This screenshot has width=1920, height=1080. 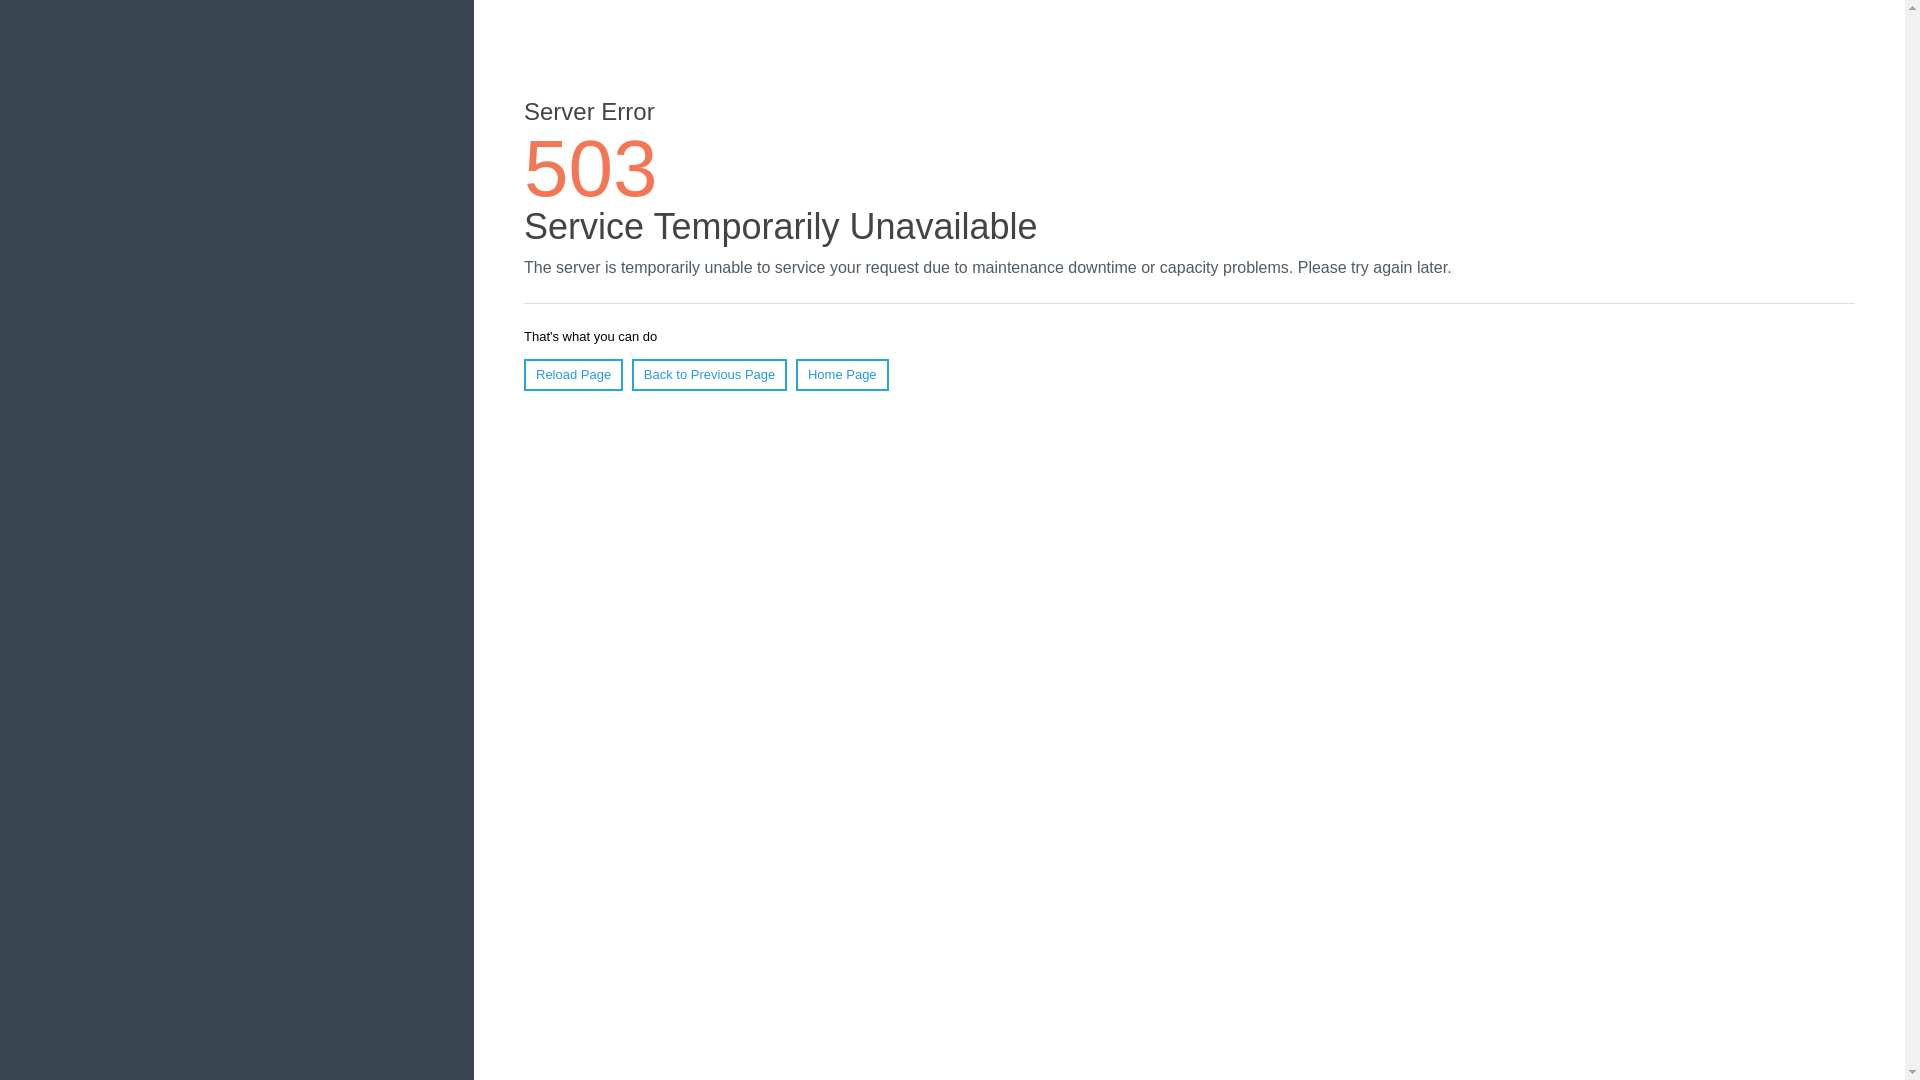 I want to click on Home Page, so click(x=842, y=374).